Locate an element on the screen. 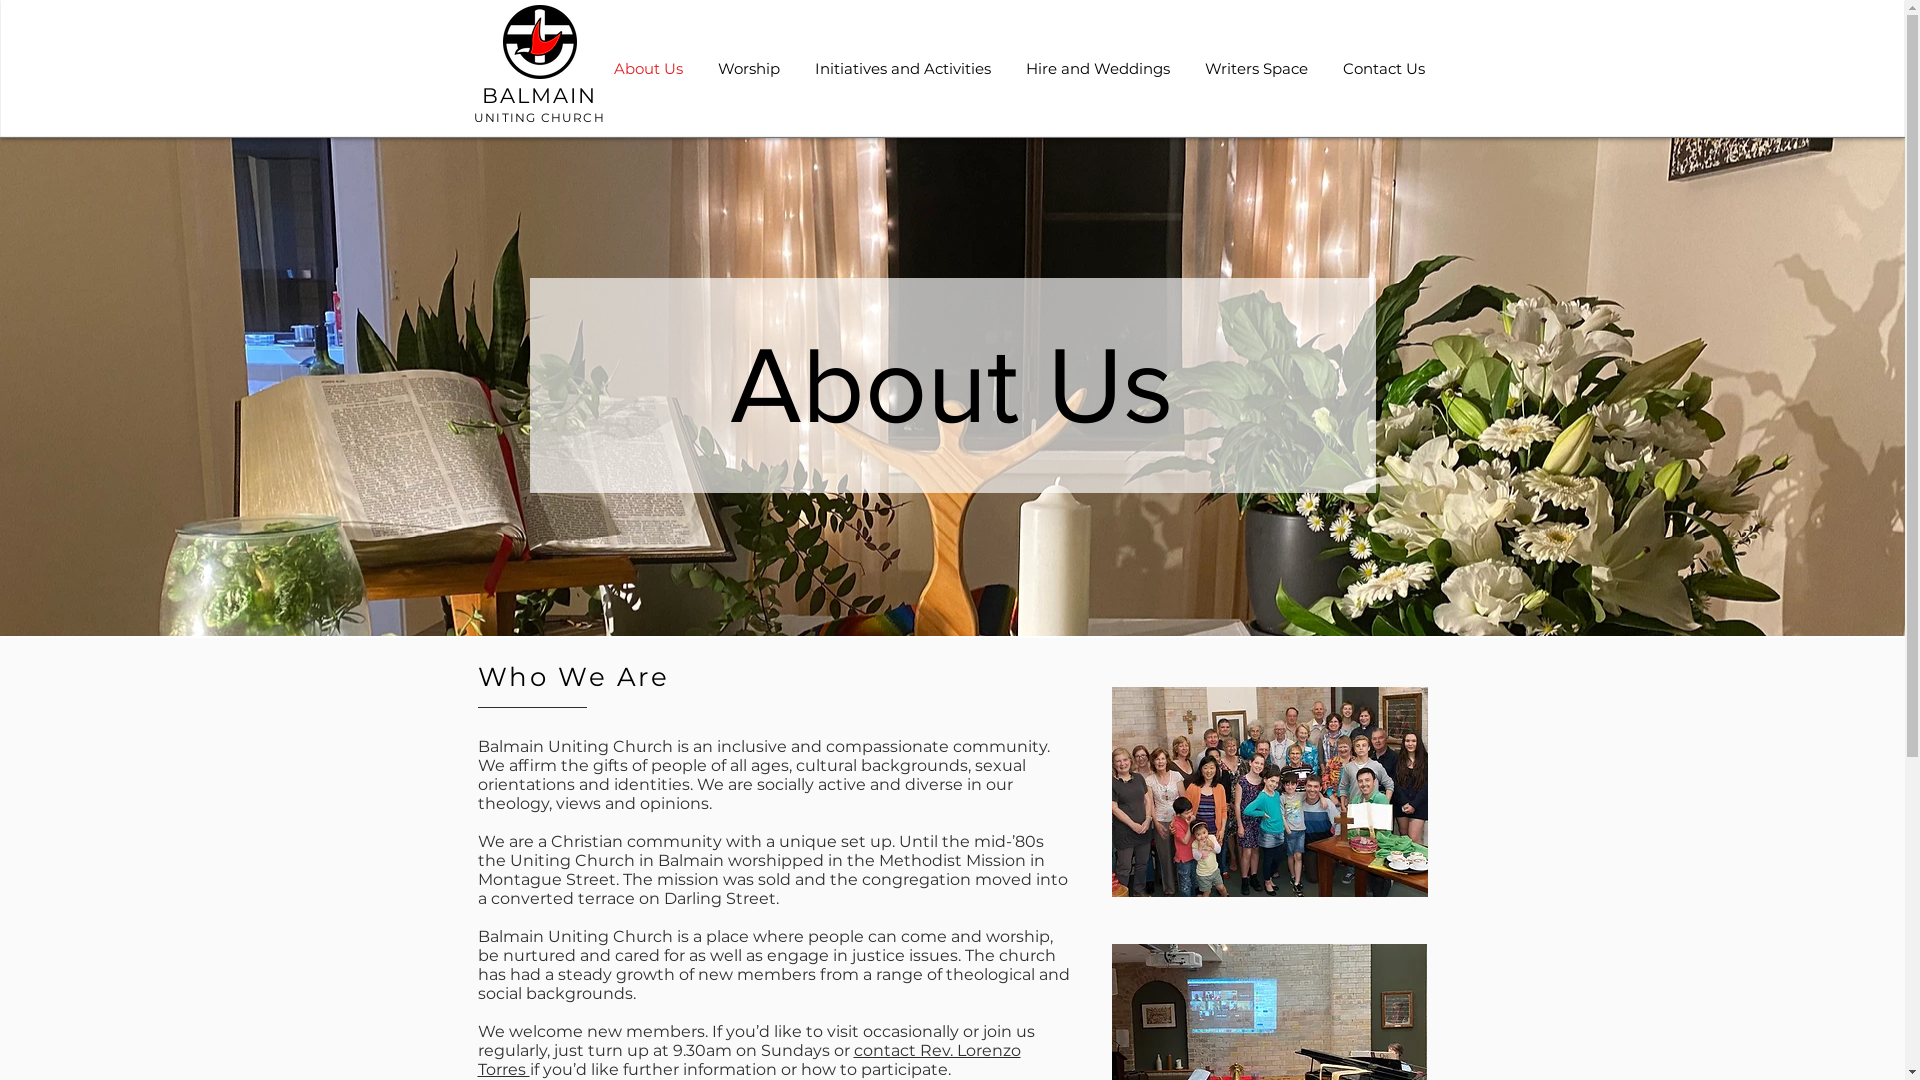 The width and height of the screenshot is (1920, 1080). Contact Us is located at coordinates (1384, 69).